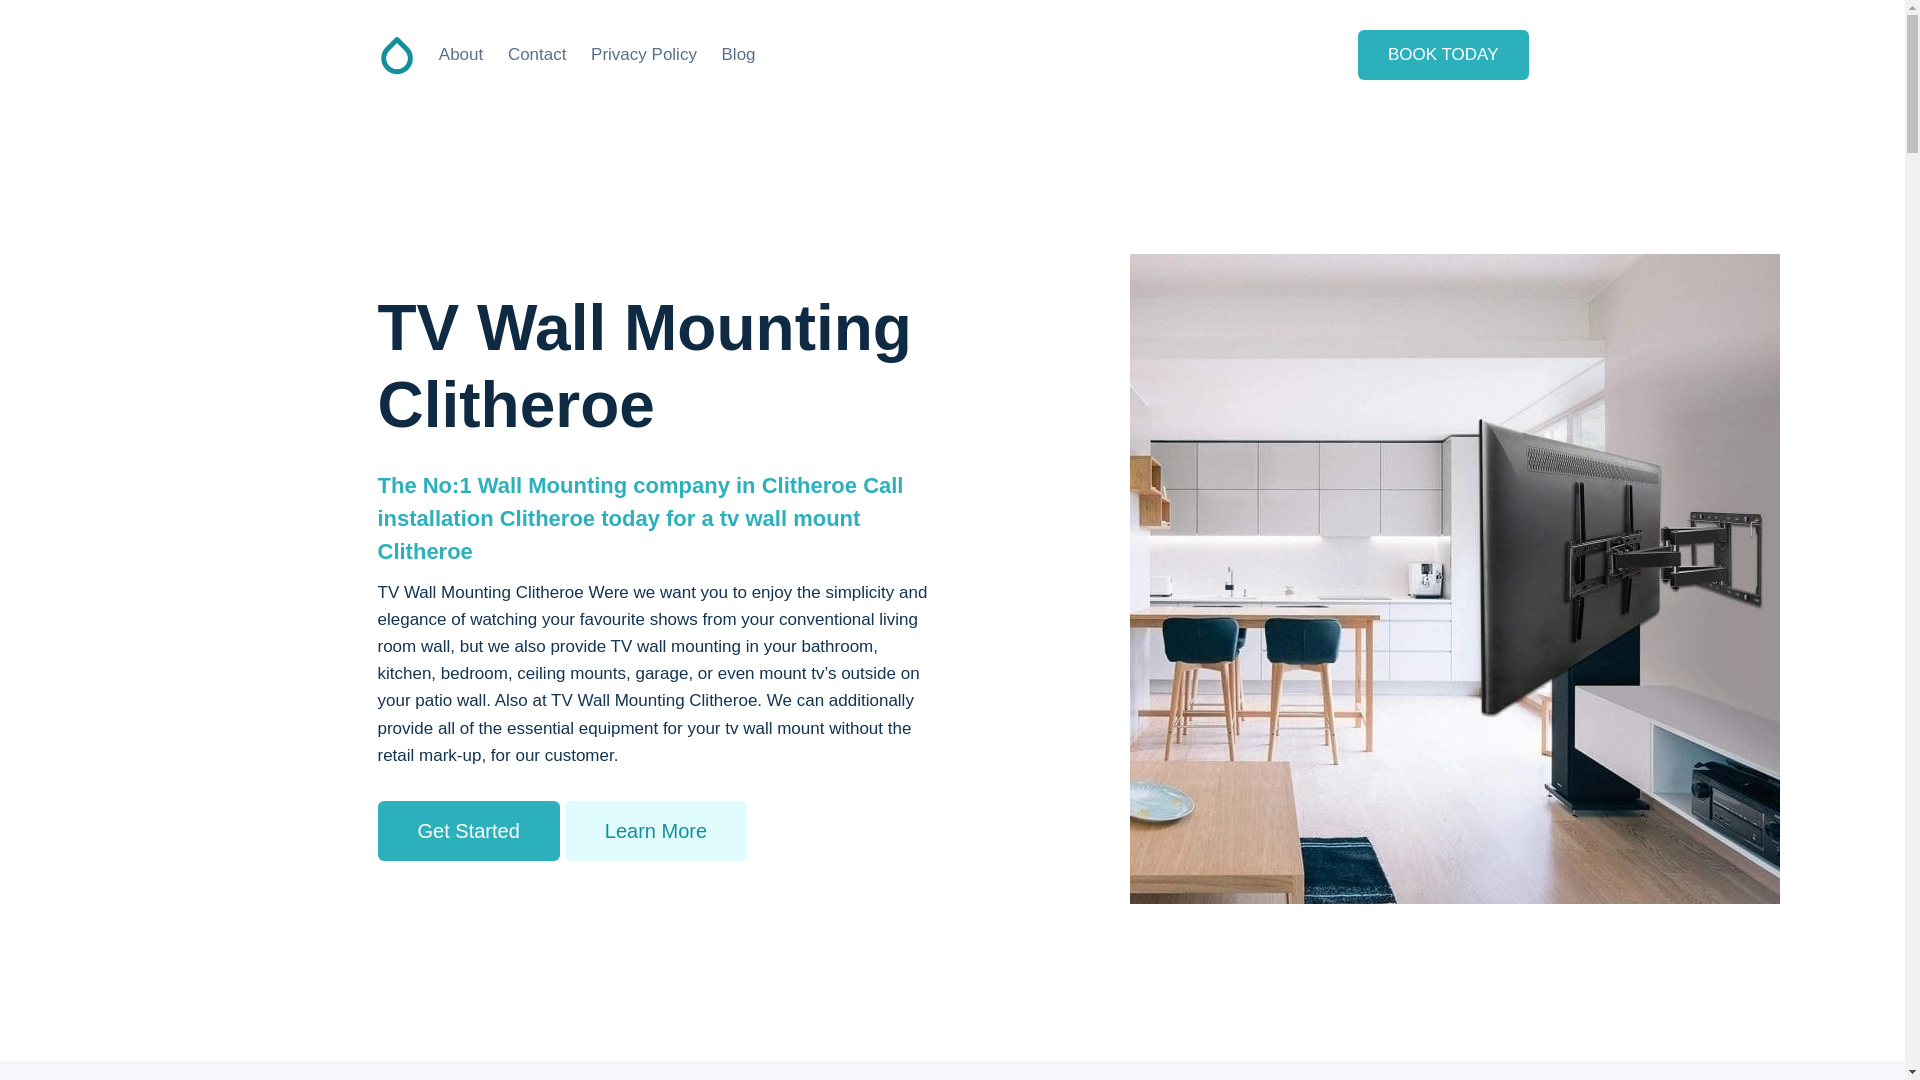 Image resolution: width=1920 pixels, height=1080 pixels. Describe the element at coordinates (469, 830) in the screenshot. I see `Get Started` at that location.